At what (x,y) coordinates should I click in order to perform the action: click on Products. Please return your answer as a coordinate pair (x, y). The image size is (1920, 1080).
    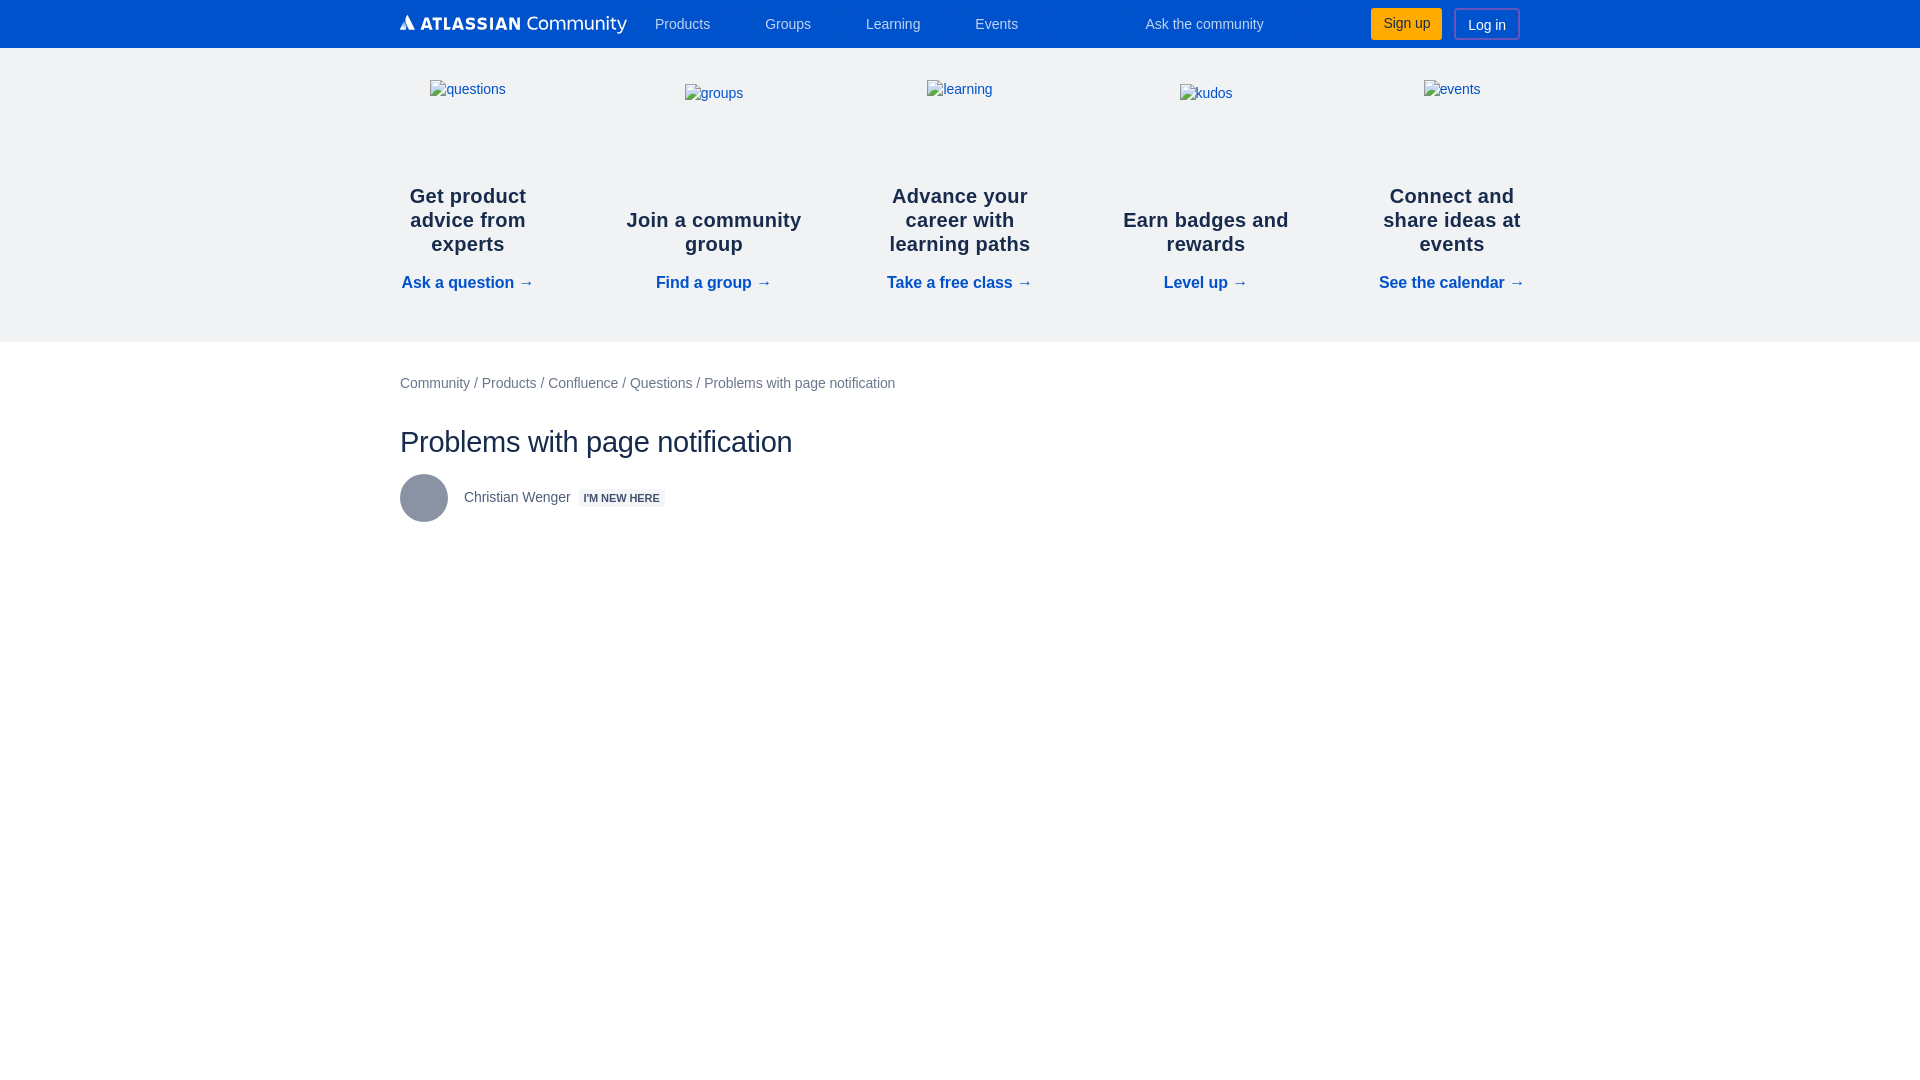
    Looking at the image, I should click on (690, 23).